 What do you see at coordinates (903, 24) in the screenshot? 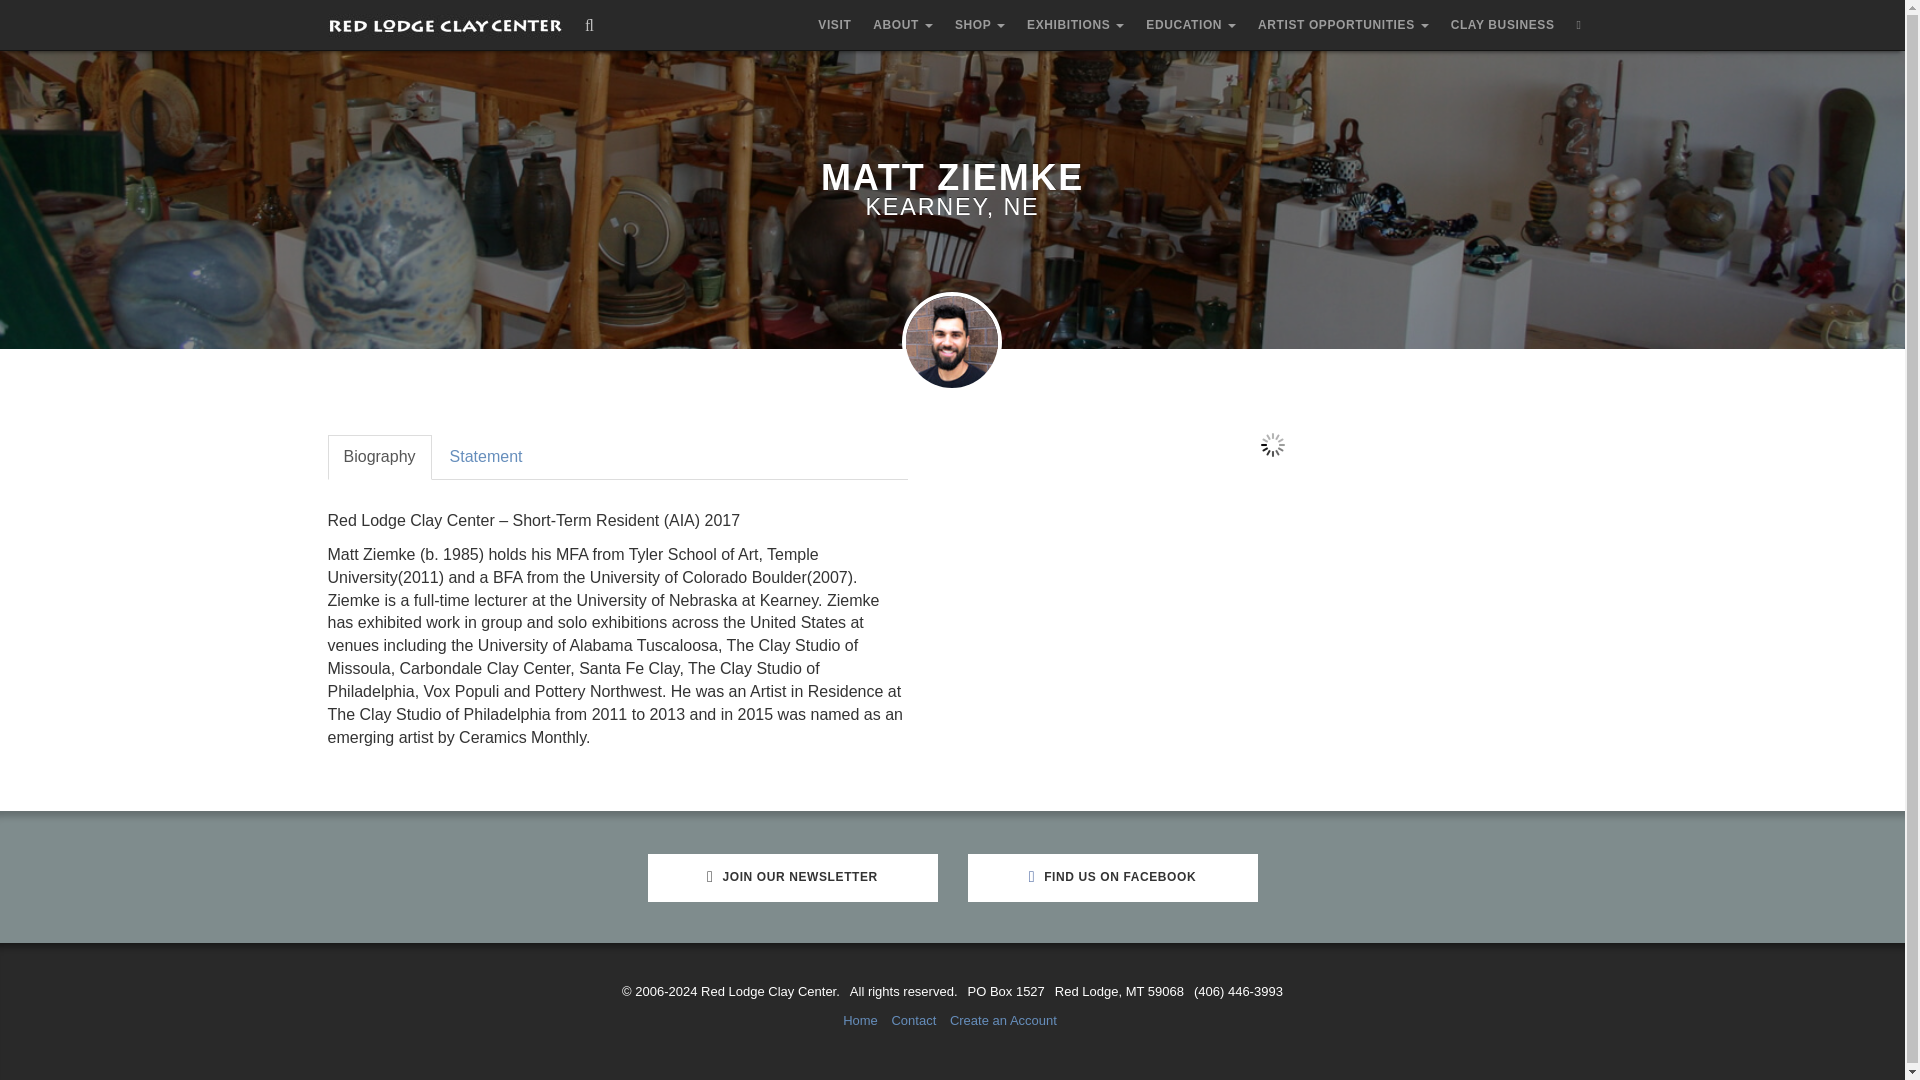
I see `About` at bounding box center [903, 24].